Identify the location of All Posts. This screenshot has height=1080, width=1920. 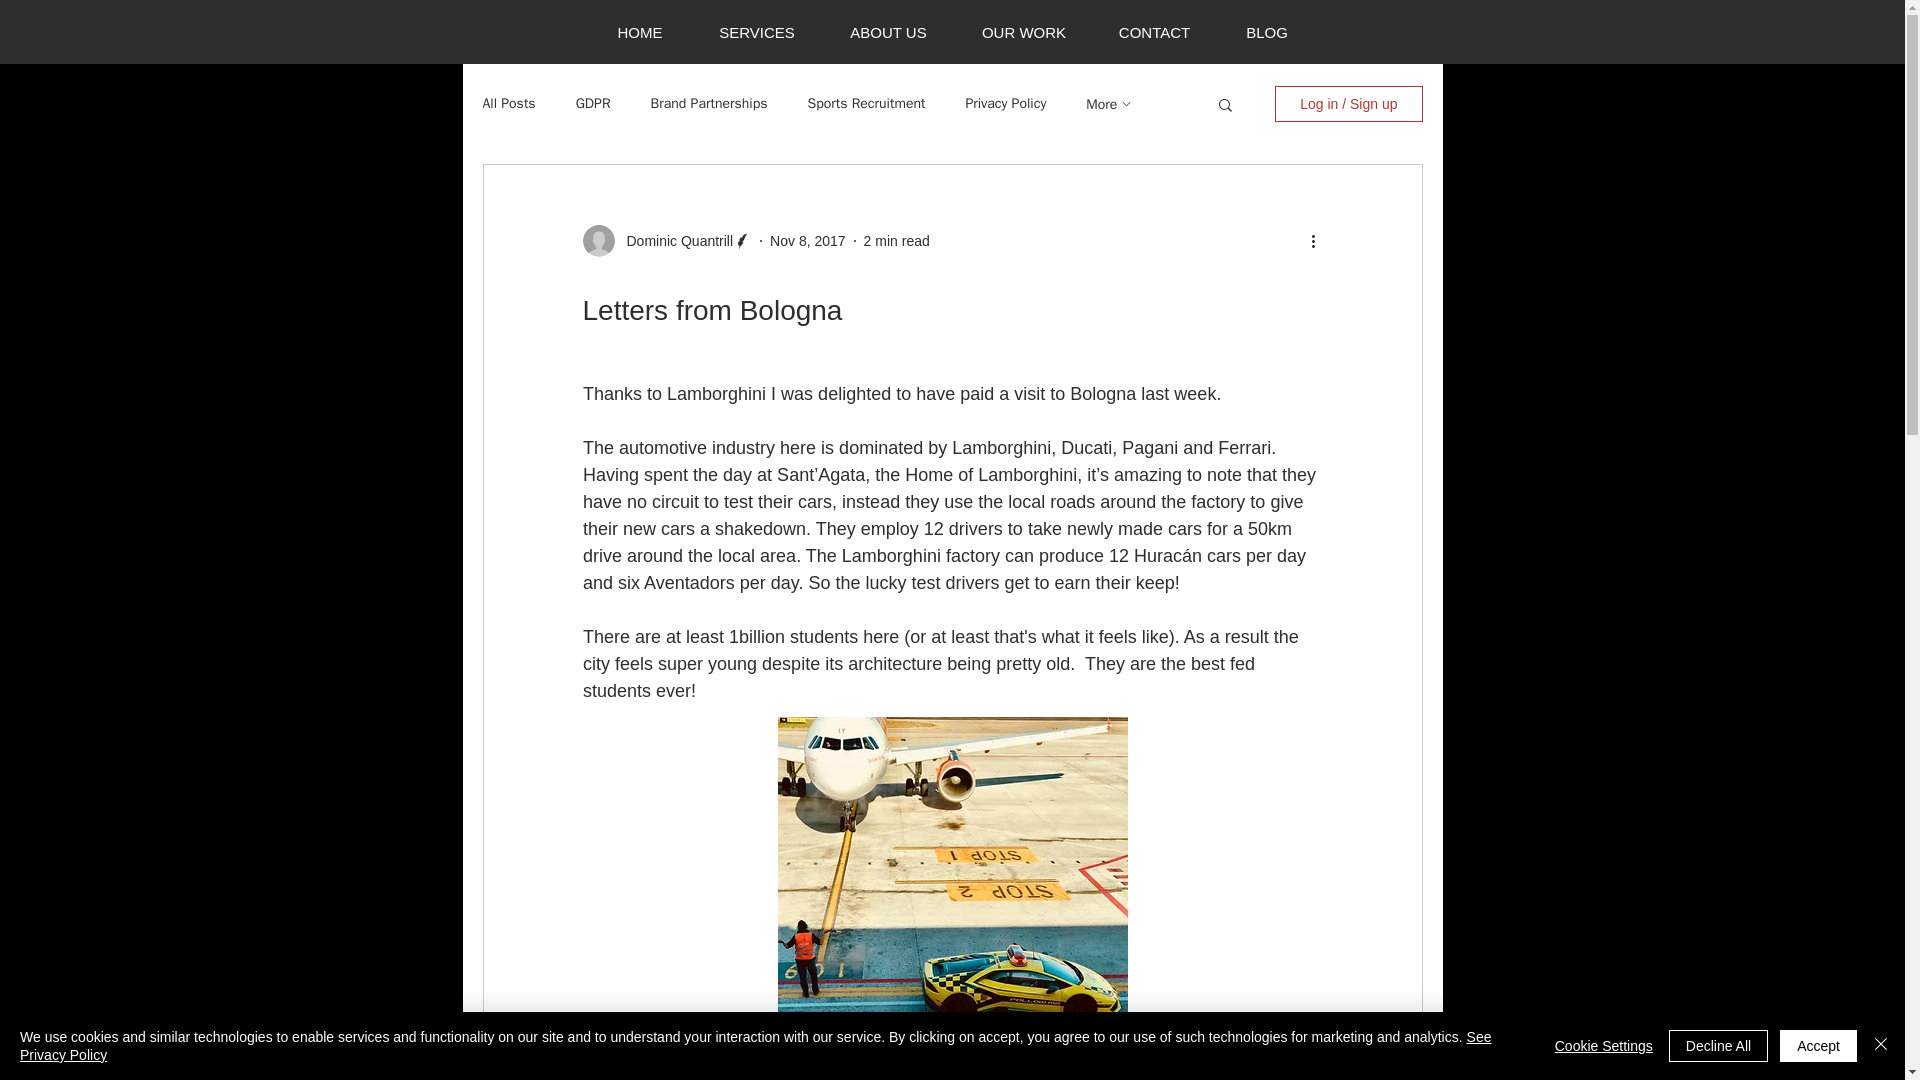
(508, 104).